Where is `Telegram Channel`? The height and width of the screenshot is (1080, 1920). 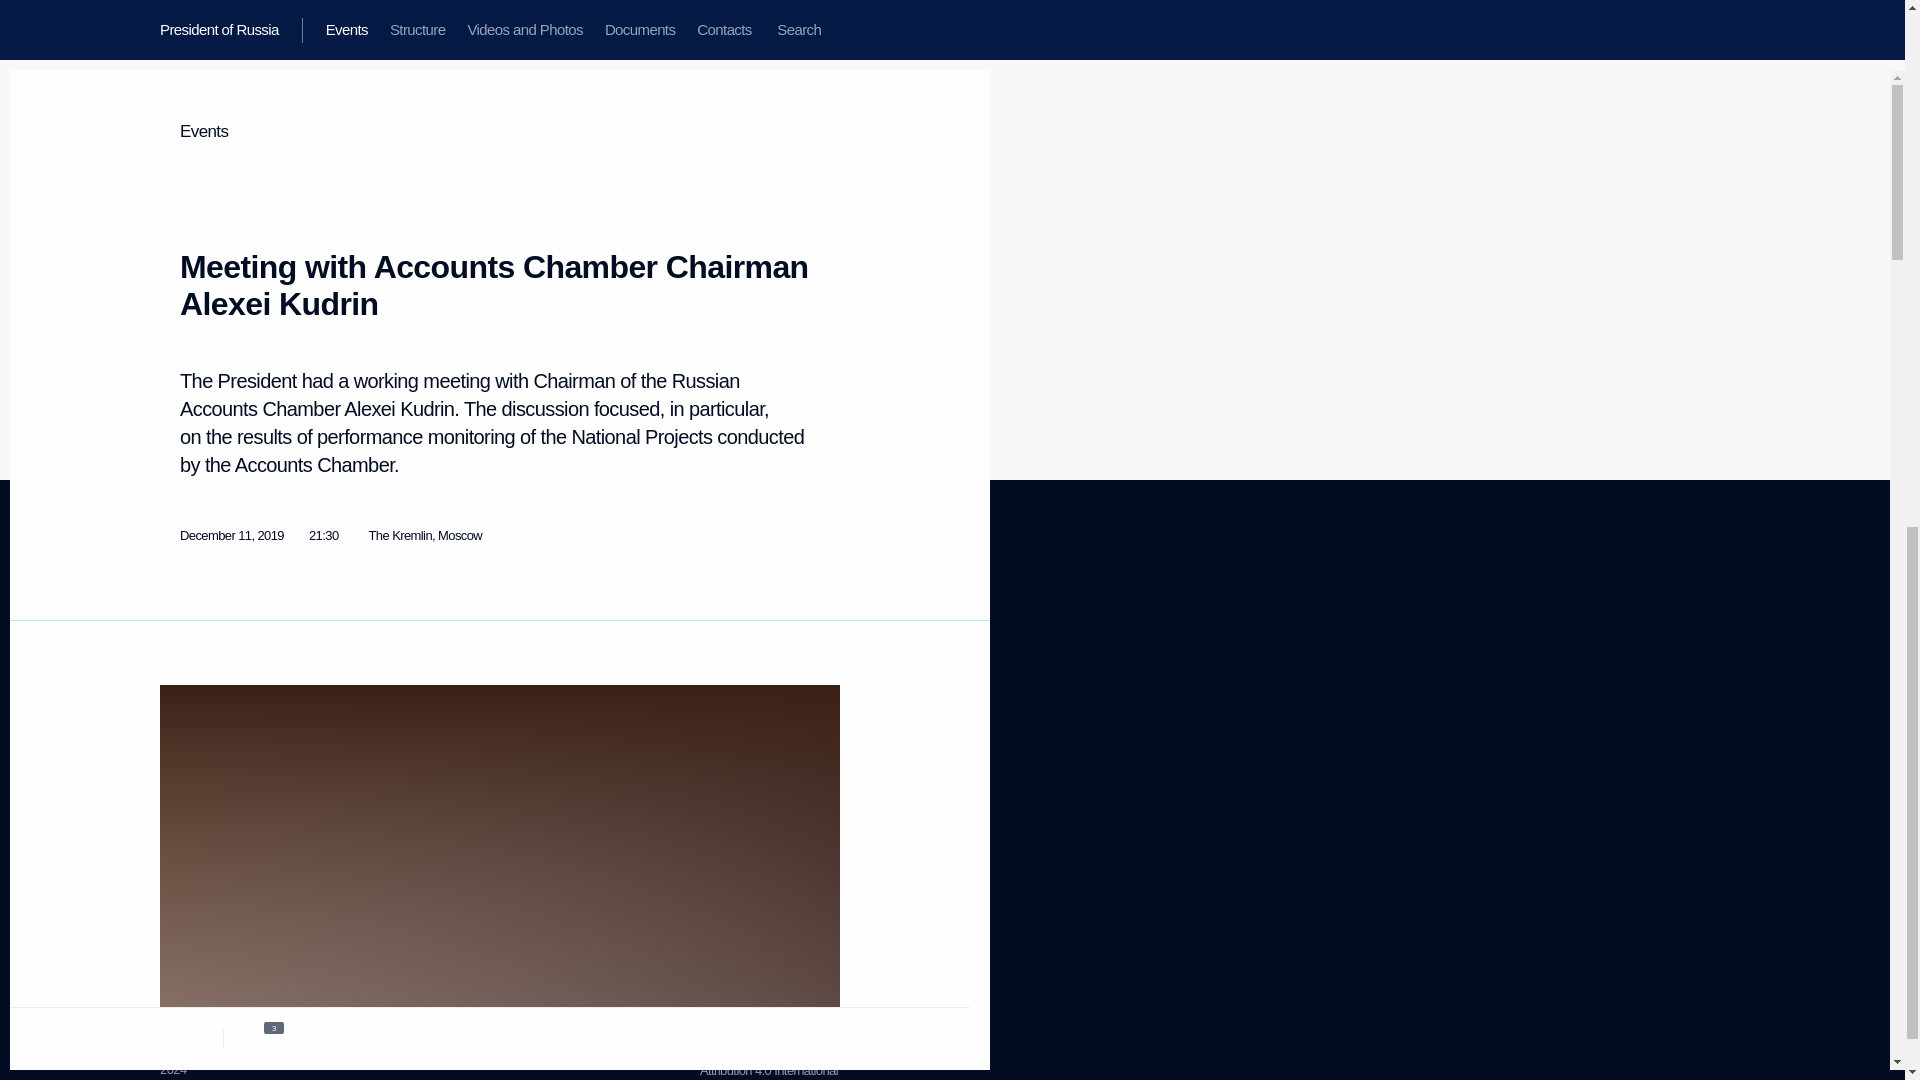 Telegram Channel is located at coordinates (768, 1062).